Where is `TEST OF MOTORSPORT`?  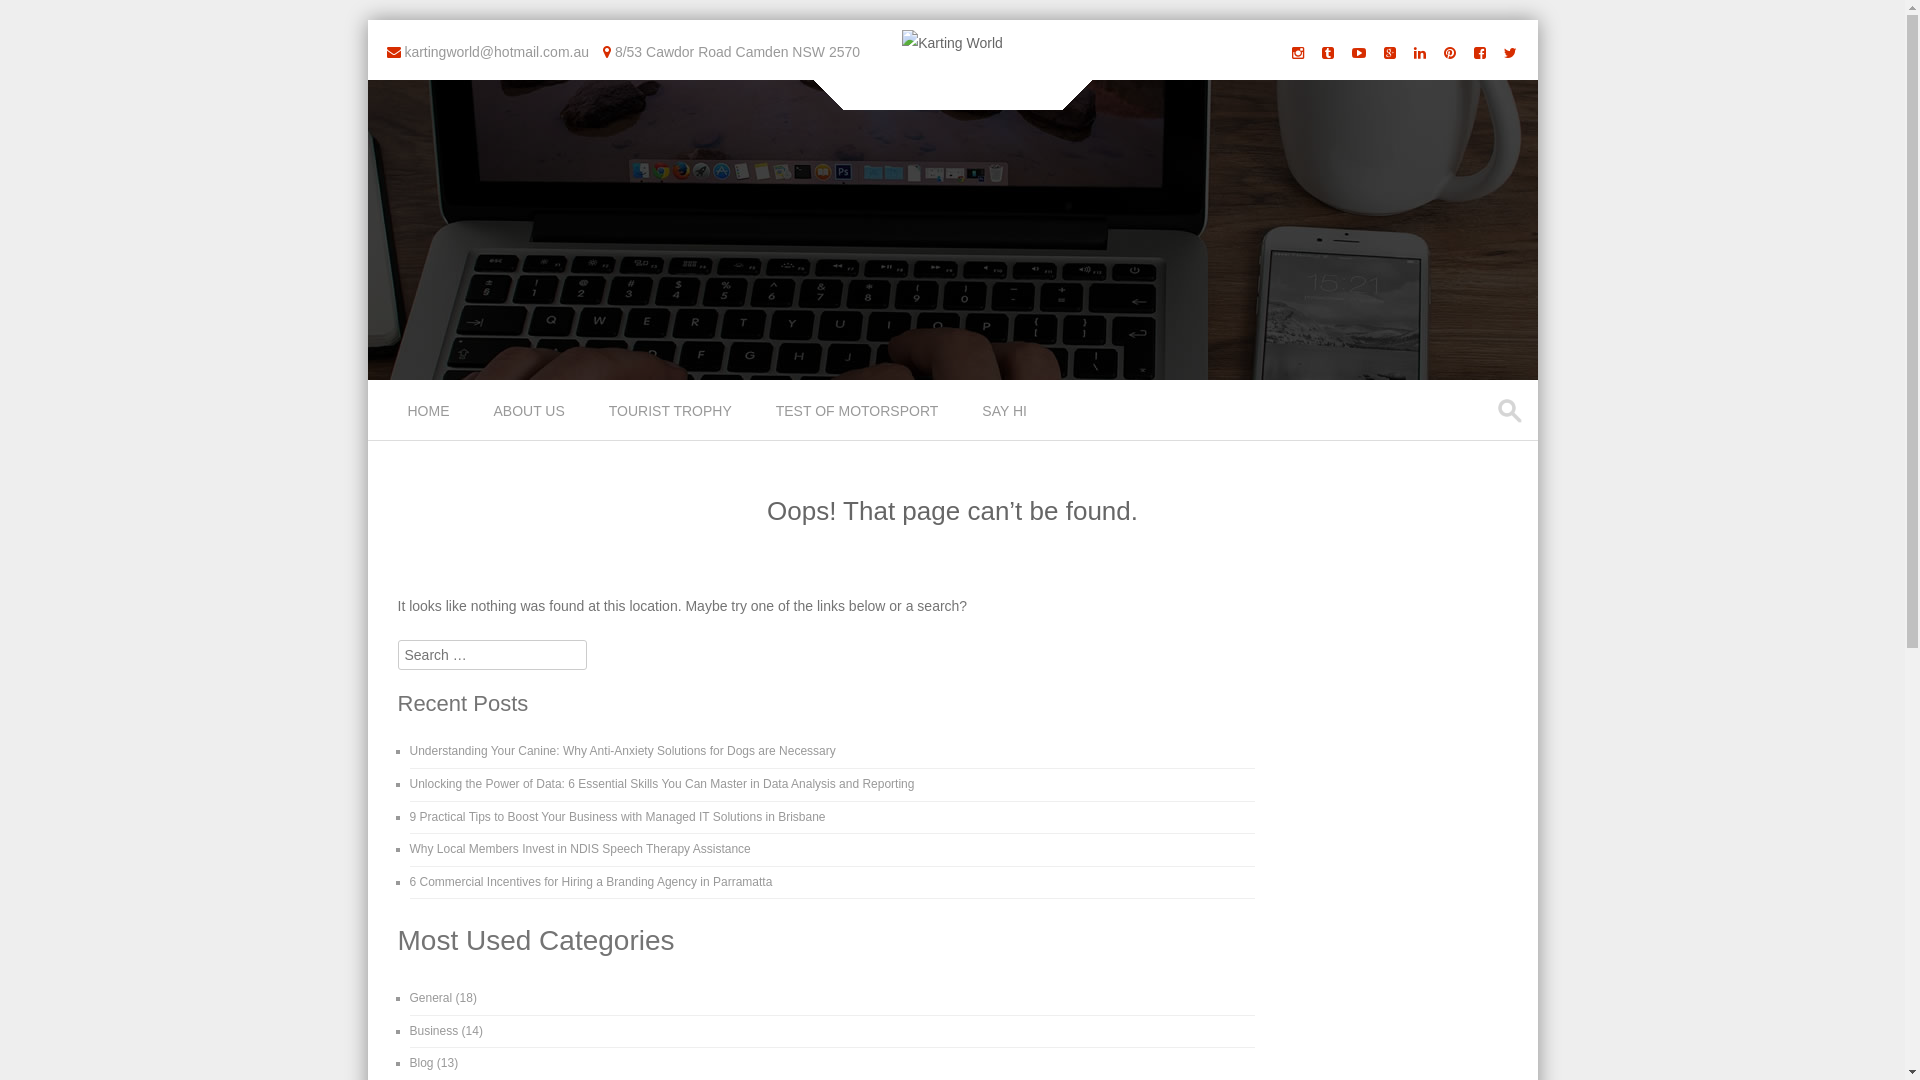
TEST OF MOTORSPORT is located at coordinates (860, 410).